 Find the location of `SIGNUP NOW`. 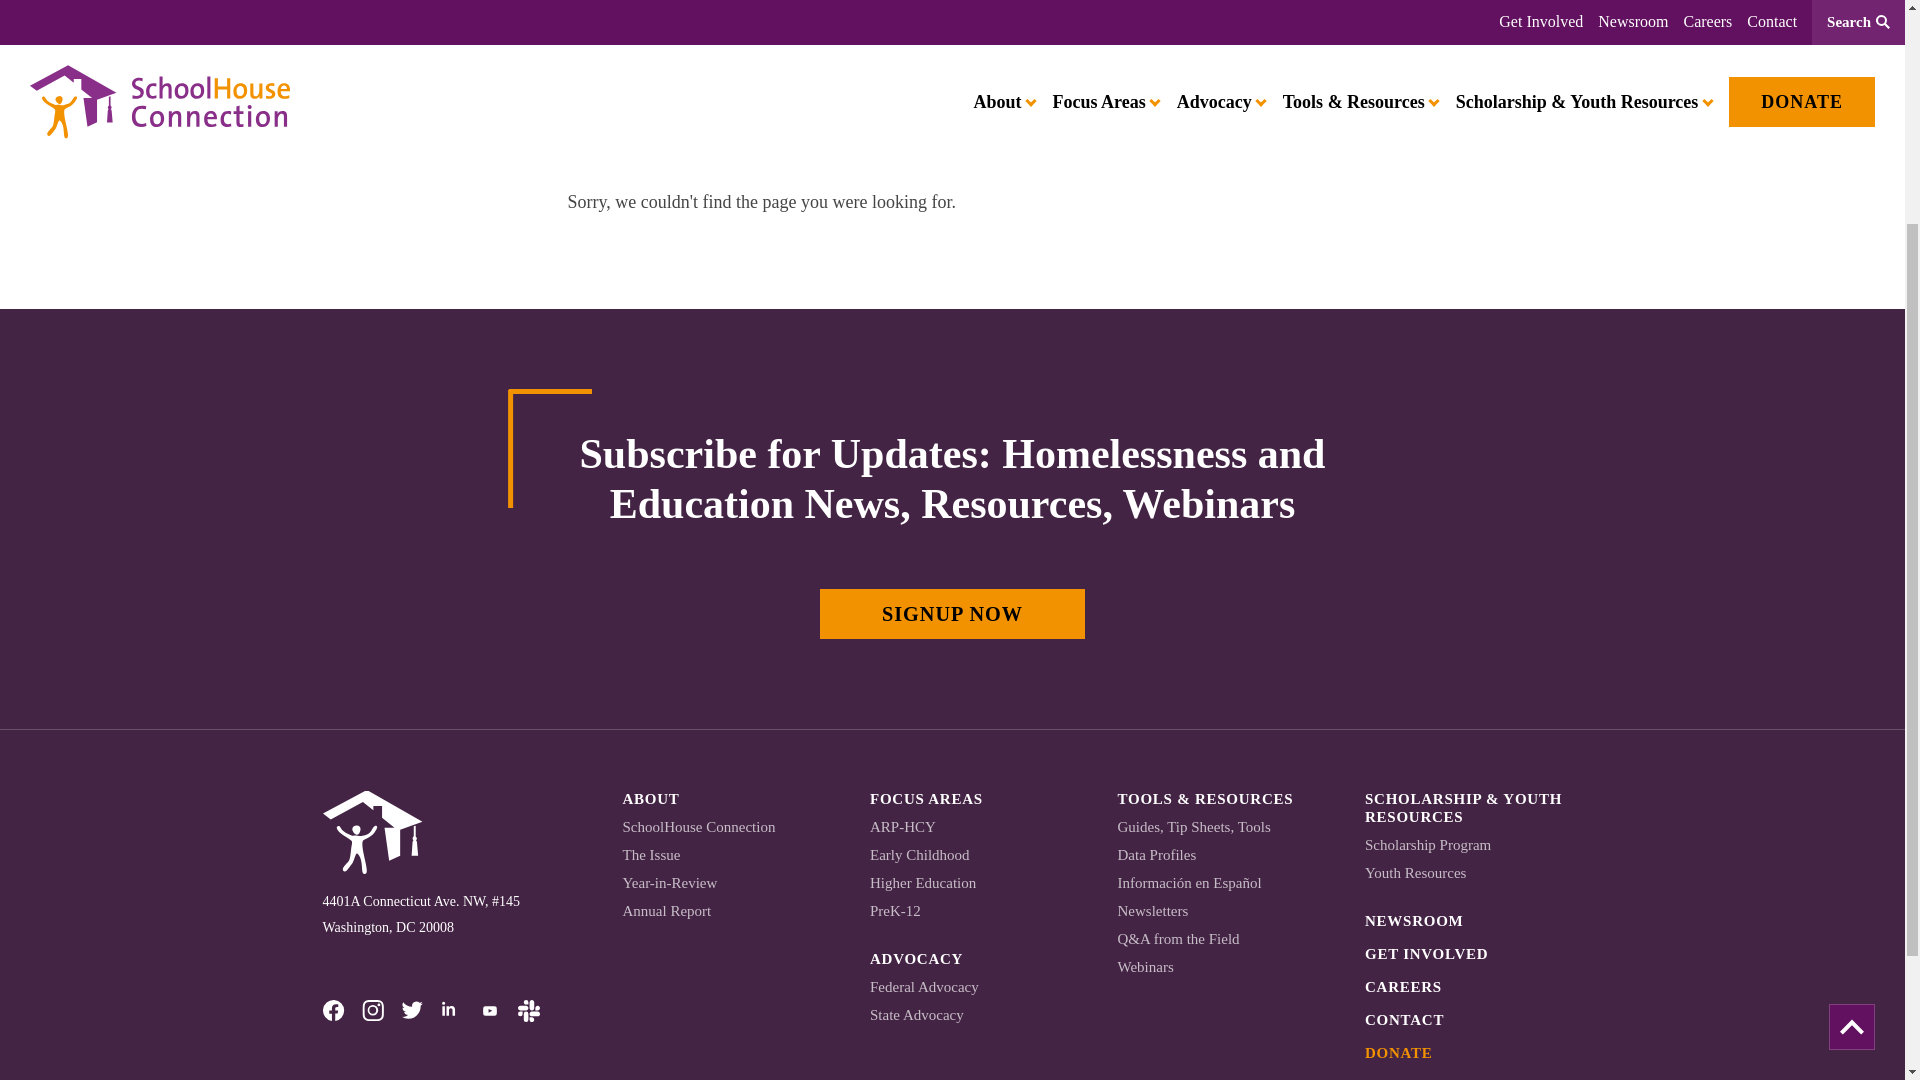

SIGNUP NOW is located at coordinates (952, 614).